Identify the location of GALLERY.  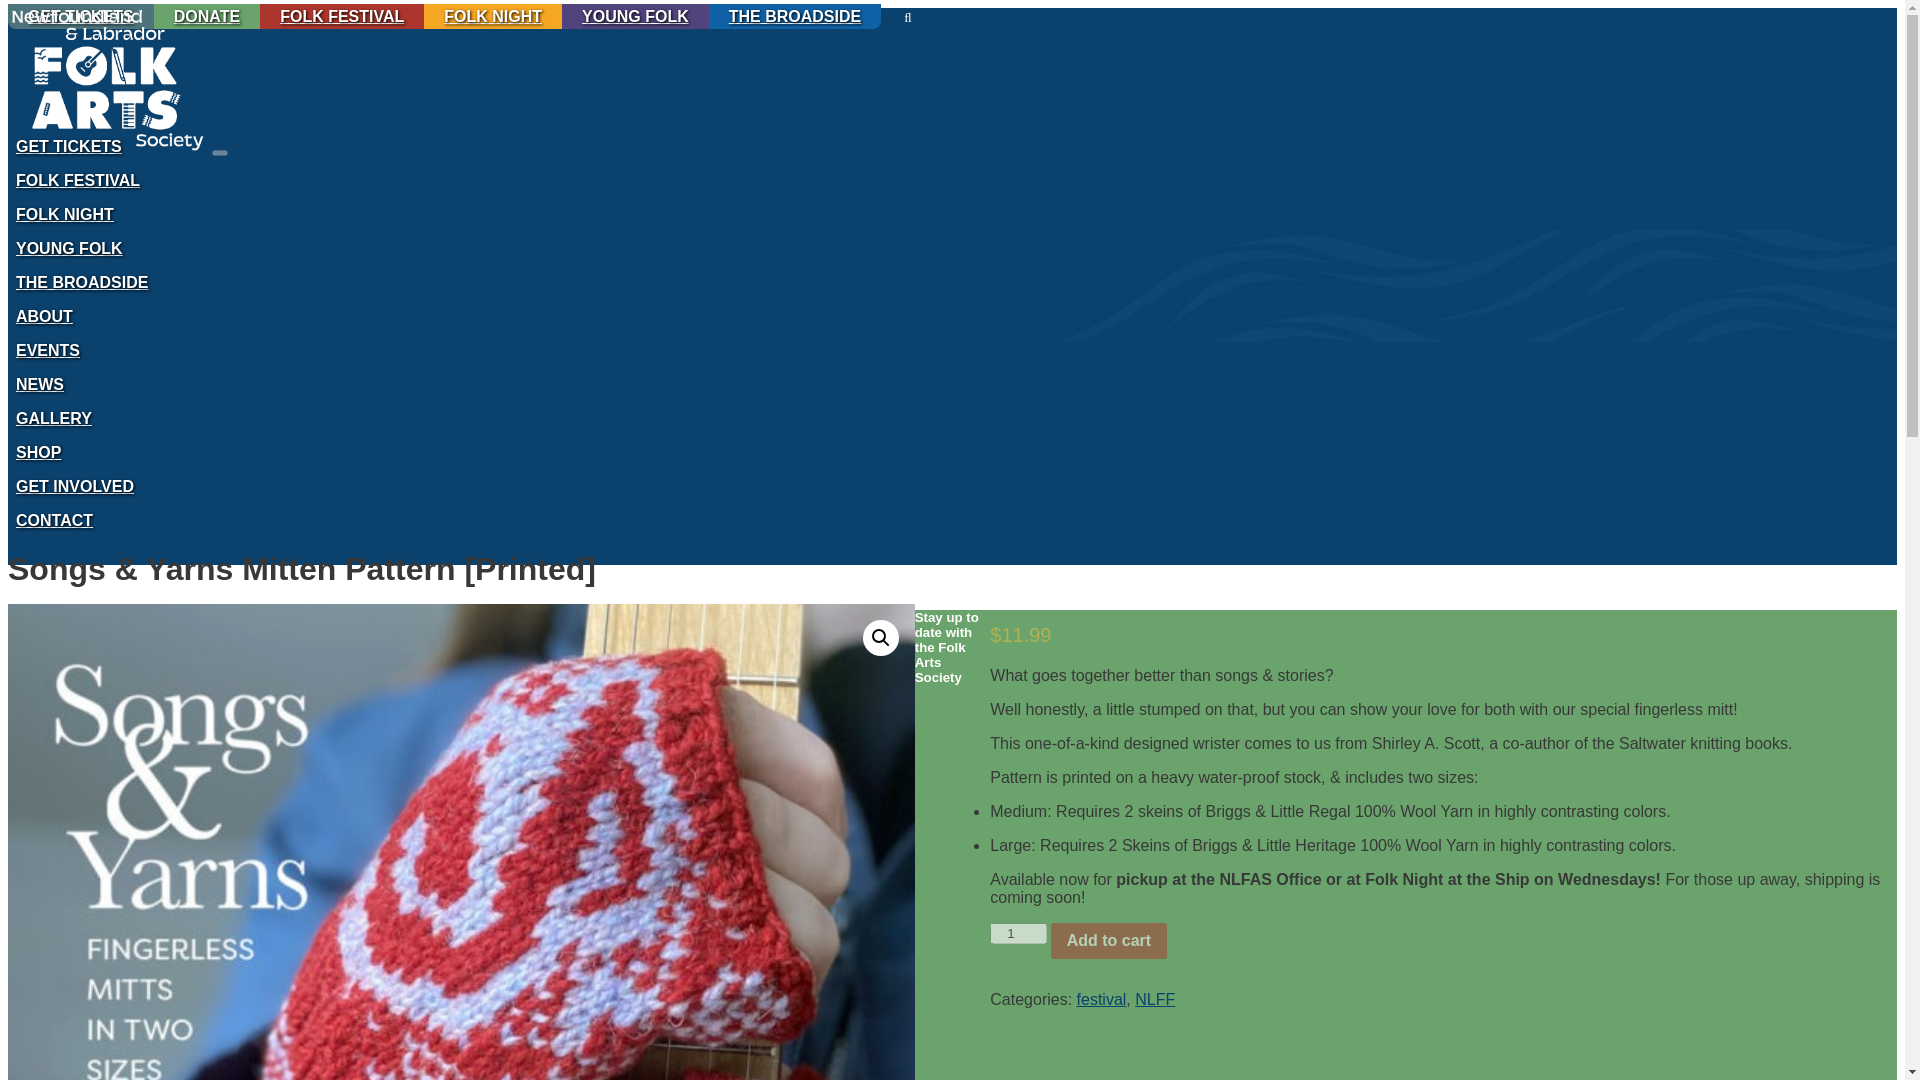
(53, 418).